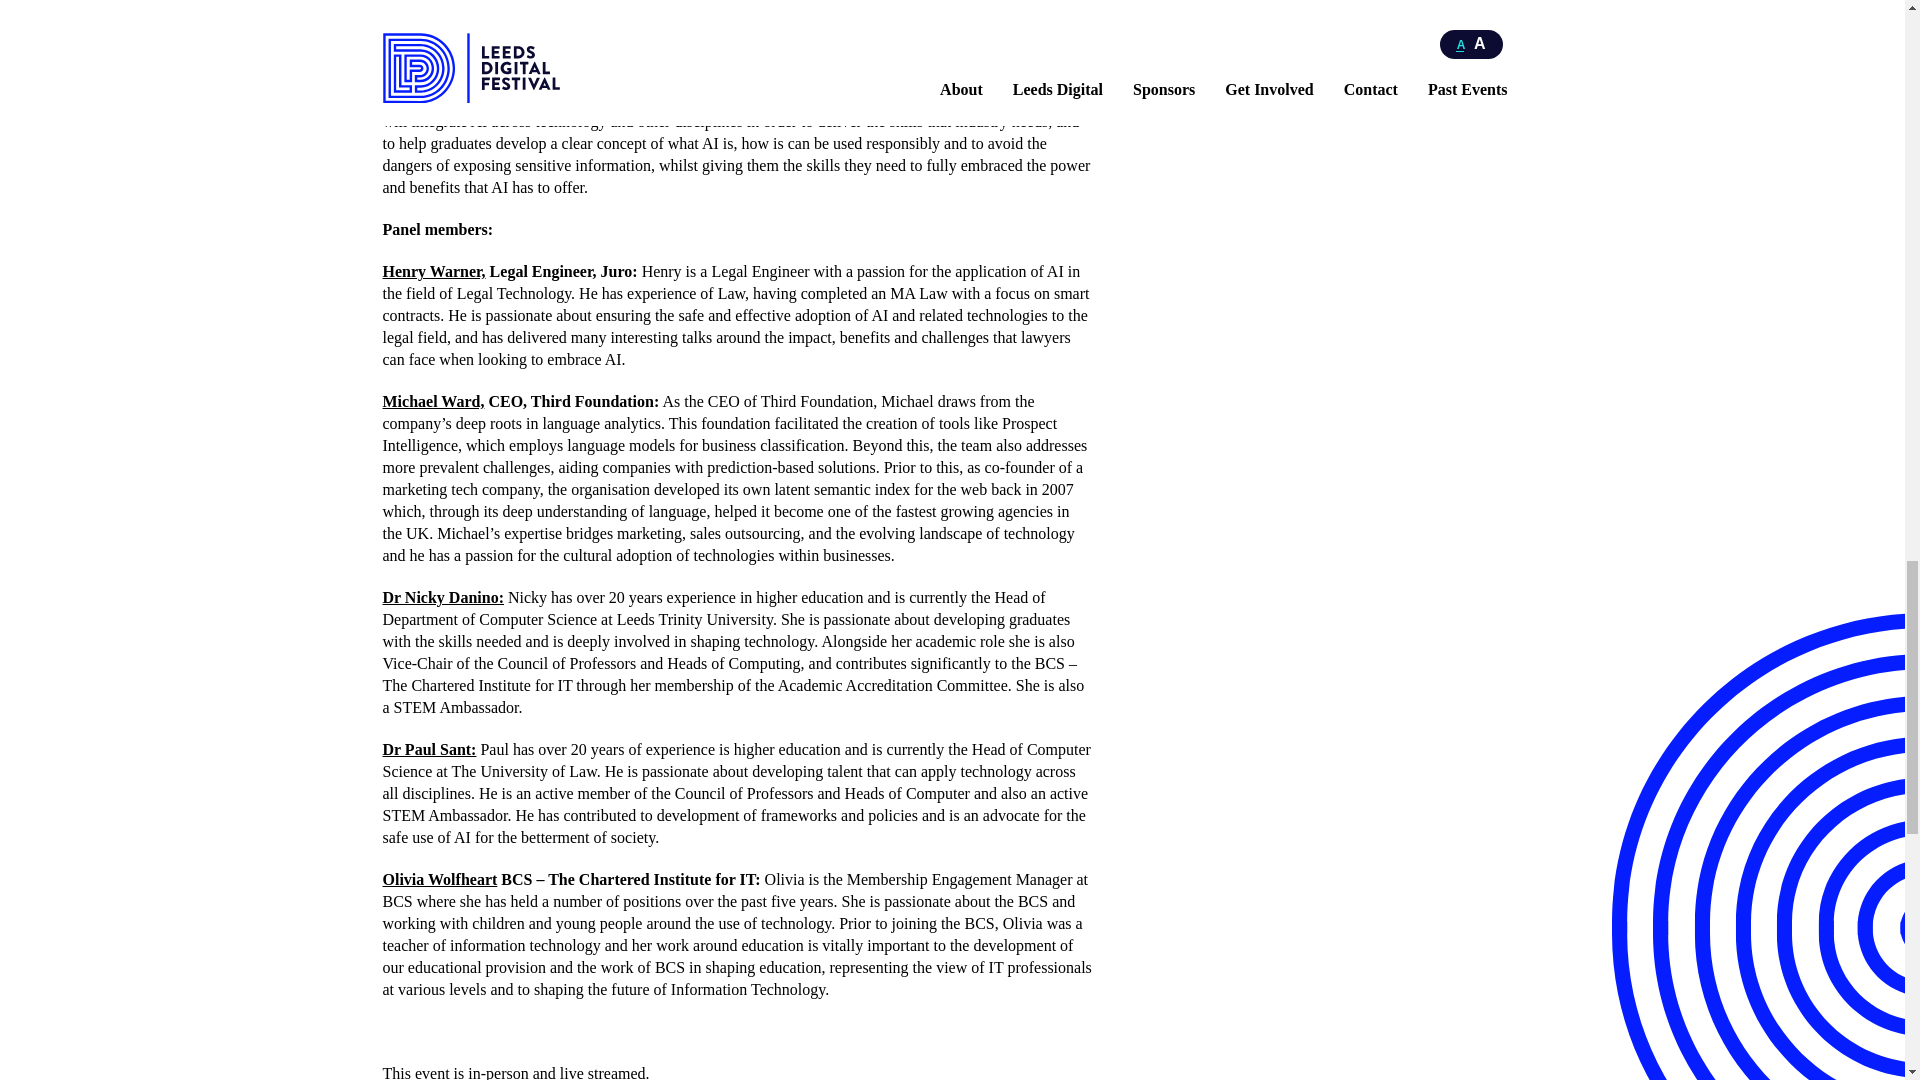 The height and width of the screenshot is (1080, 1920). I want to click on Dr Nicky Danino:, so click(442, 596).